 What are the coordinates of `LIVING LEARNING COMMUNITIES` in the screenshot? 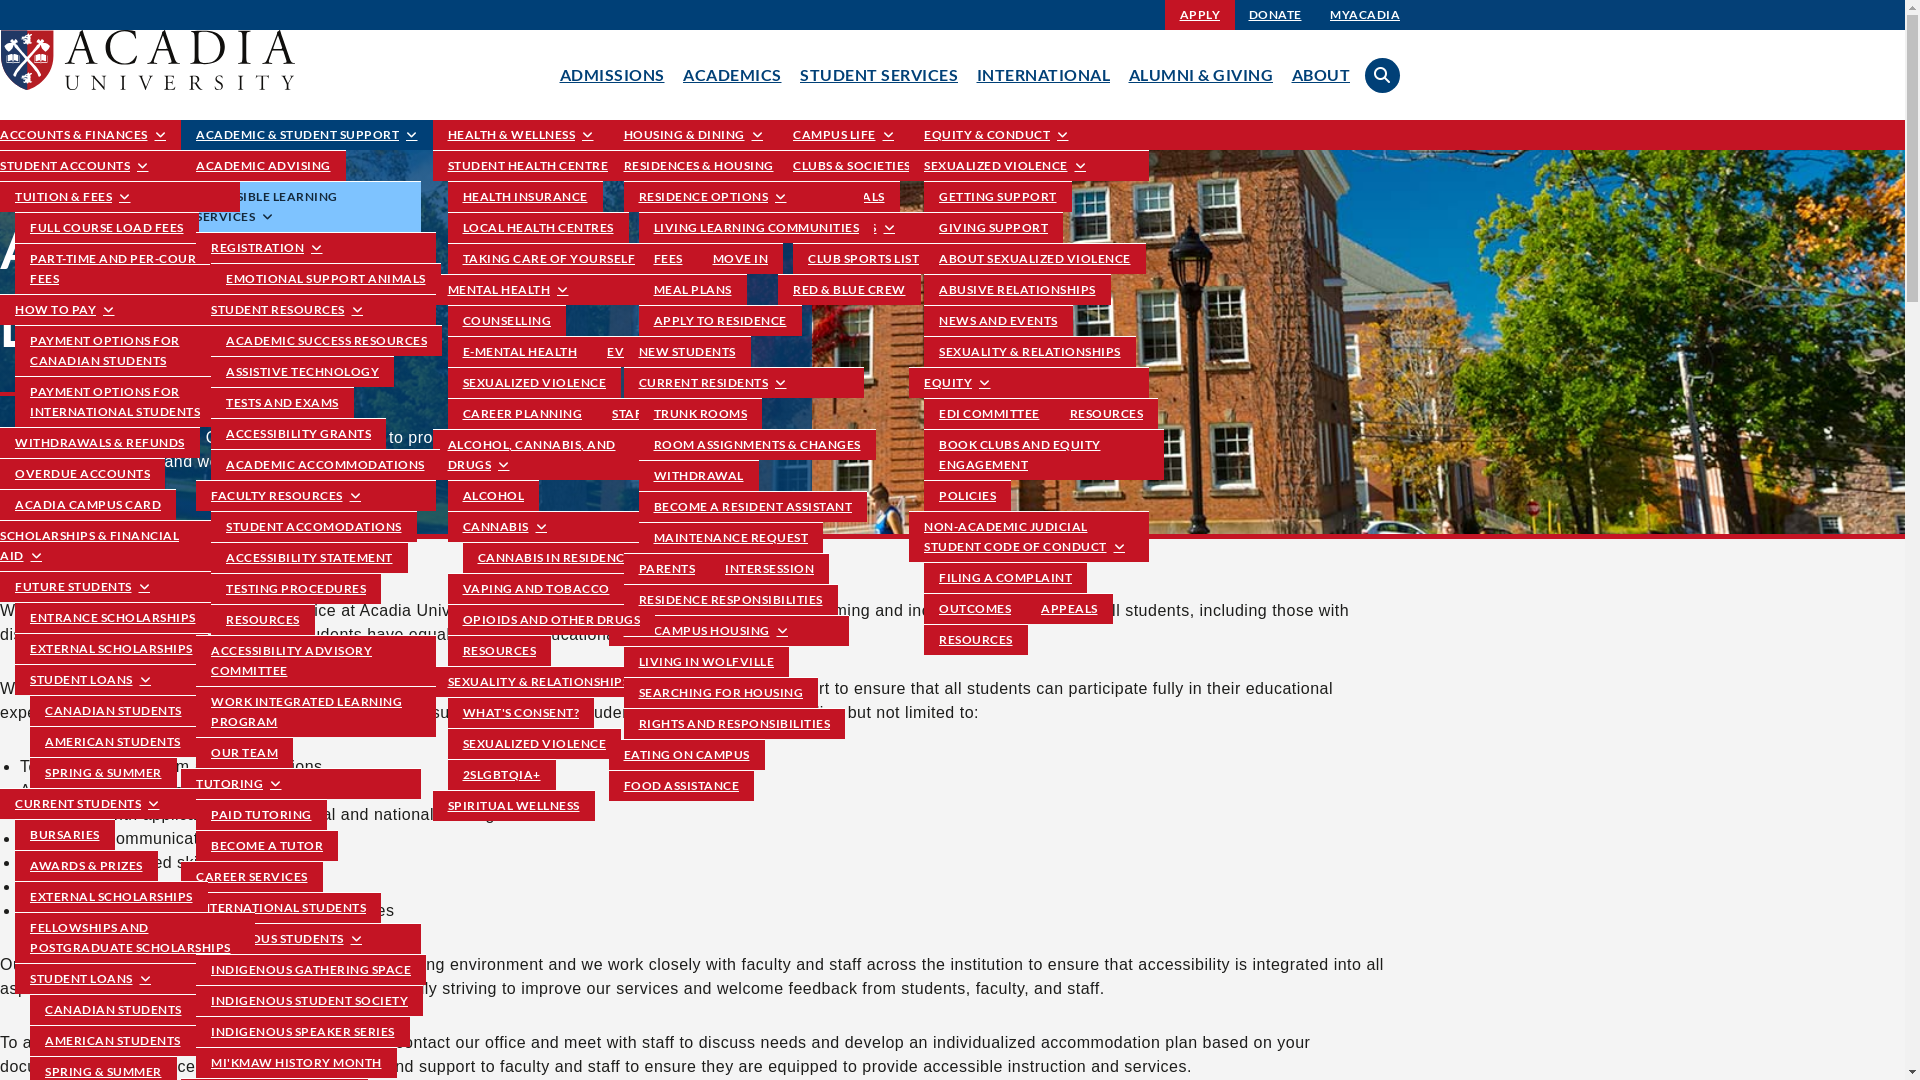 It's located at (756, 228).